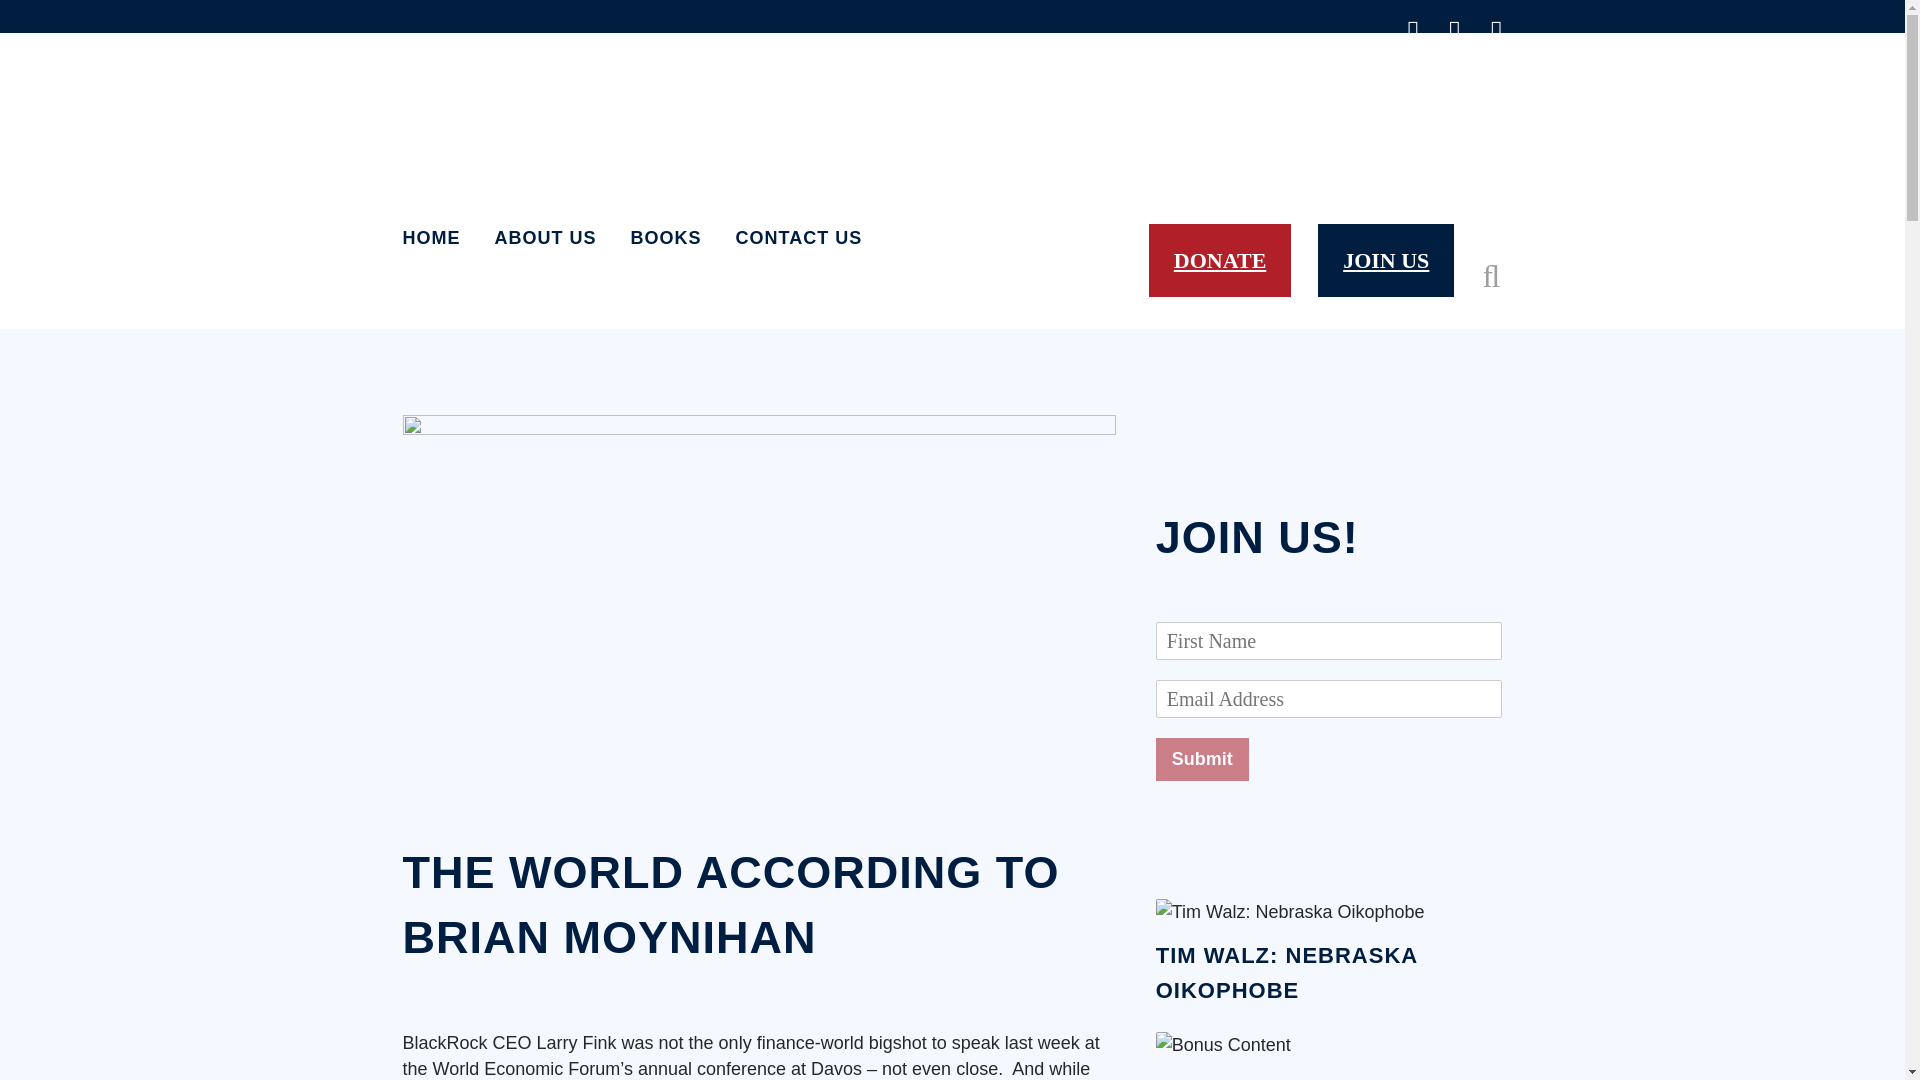  I want to click on CONTACT US, so click(798, 238).